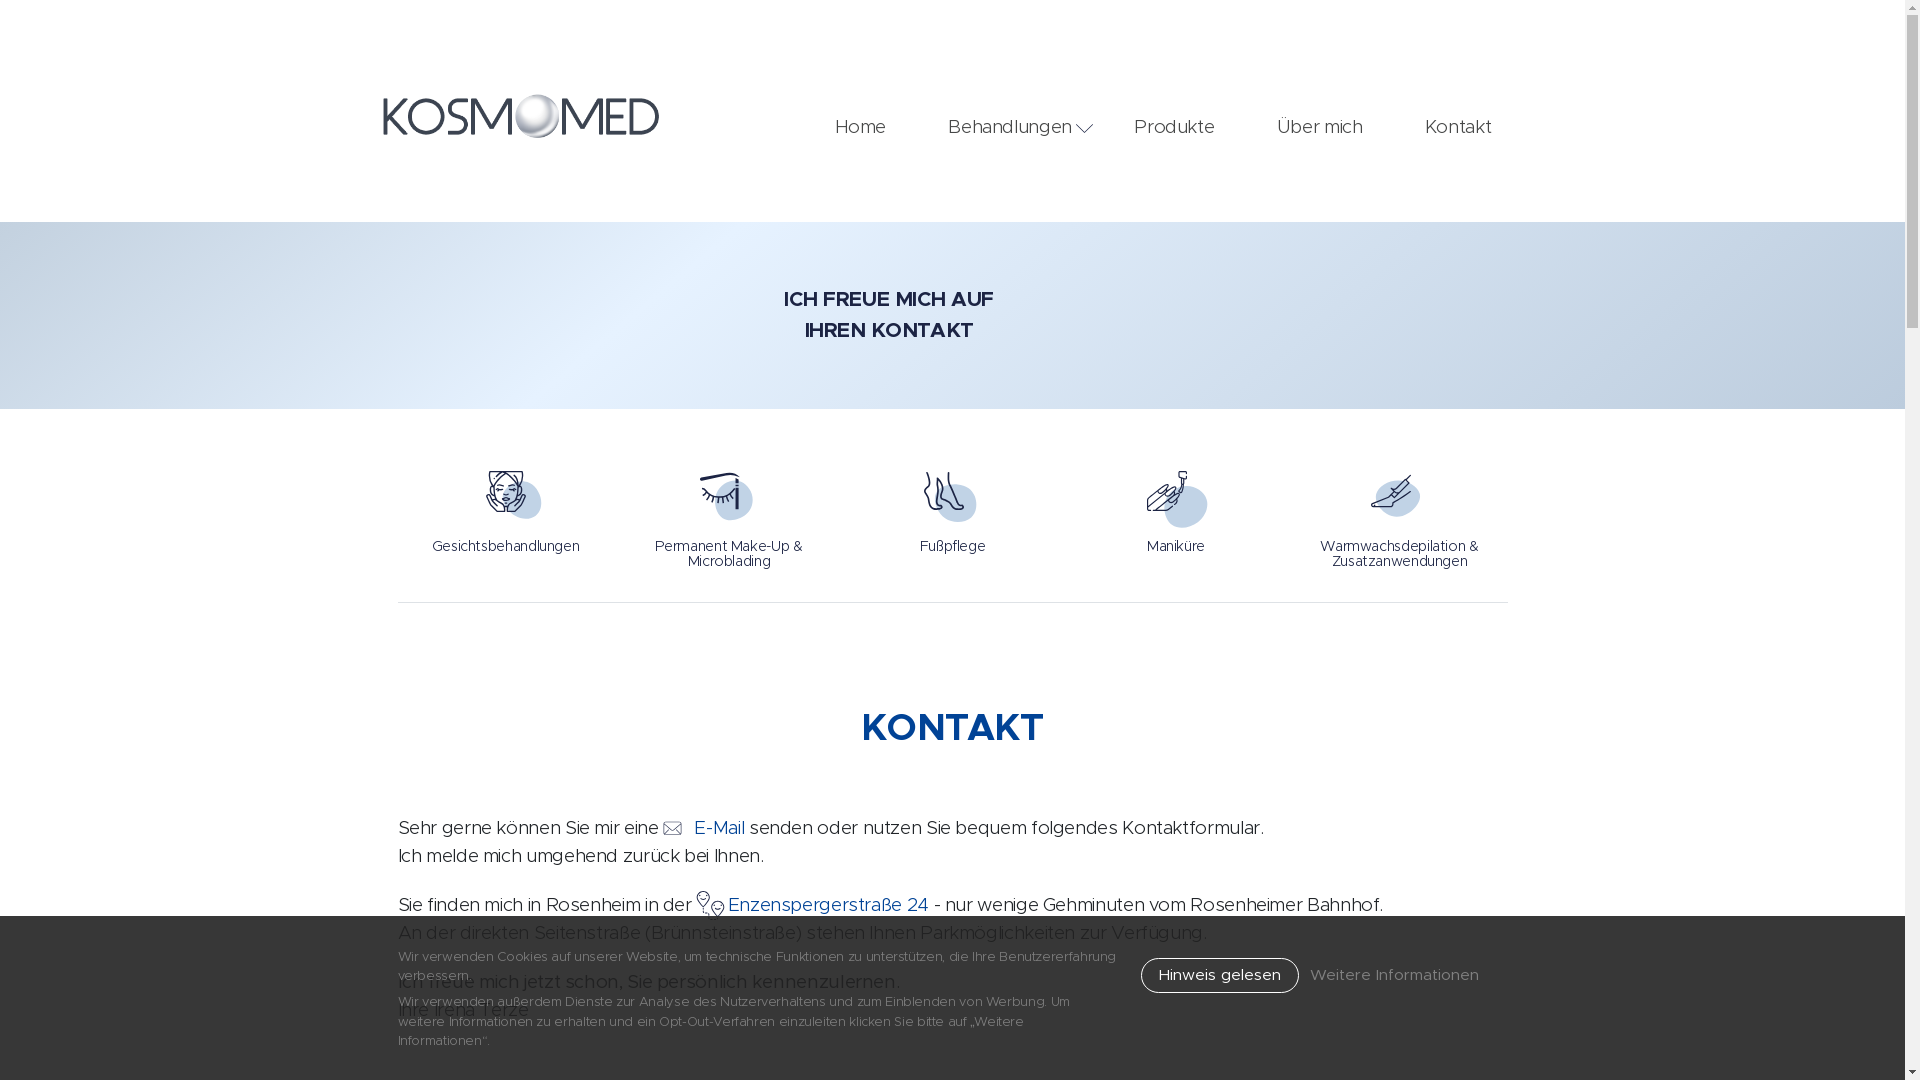 The image size is (1920, 1080). What do you see at coordinates (0, 0) in the screenshot?
I see `Direkt zum Inhalt` at bounding box center [0, 0].